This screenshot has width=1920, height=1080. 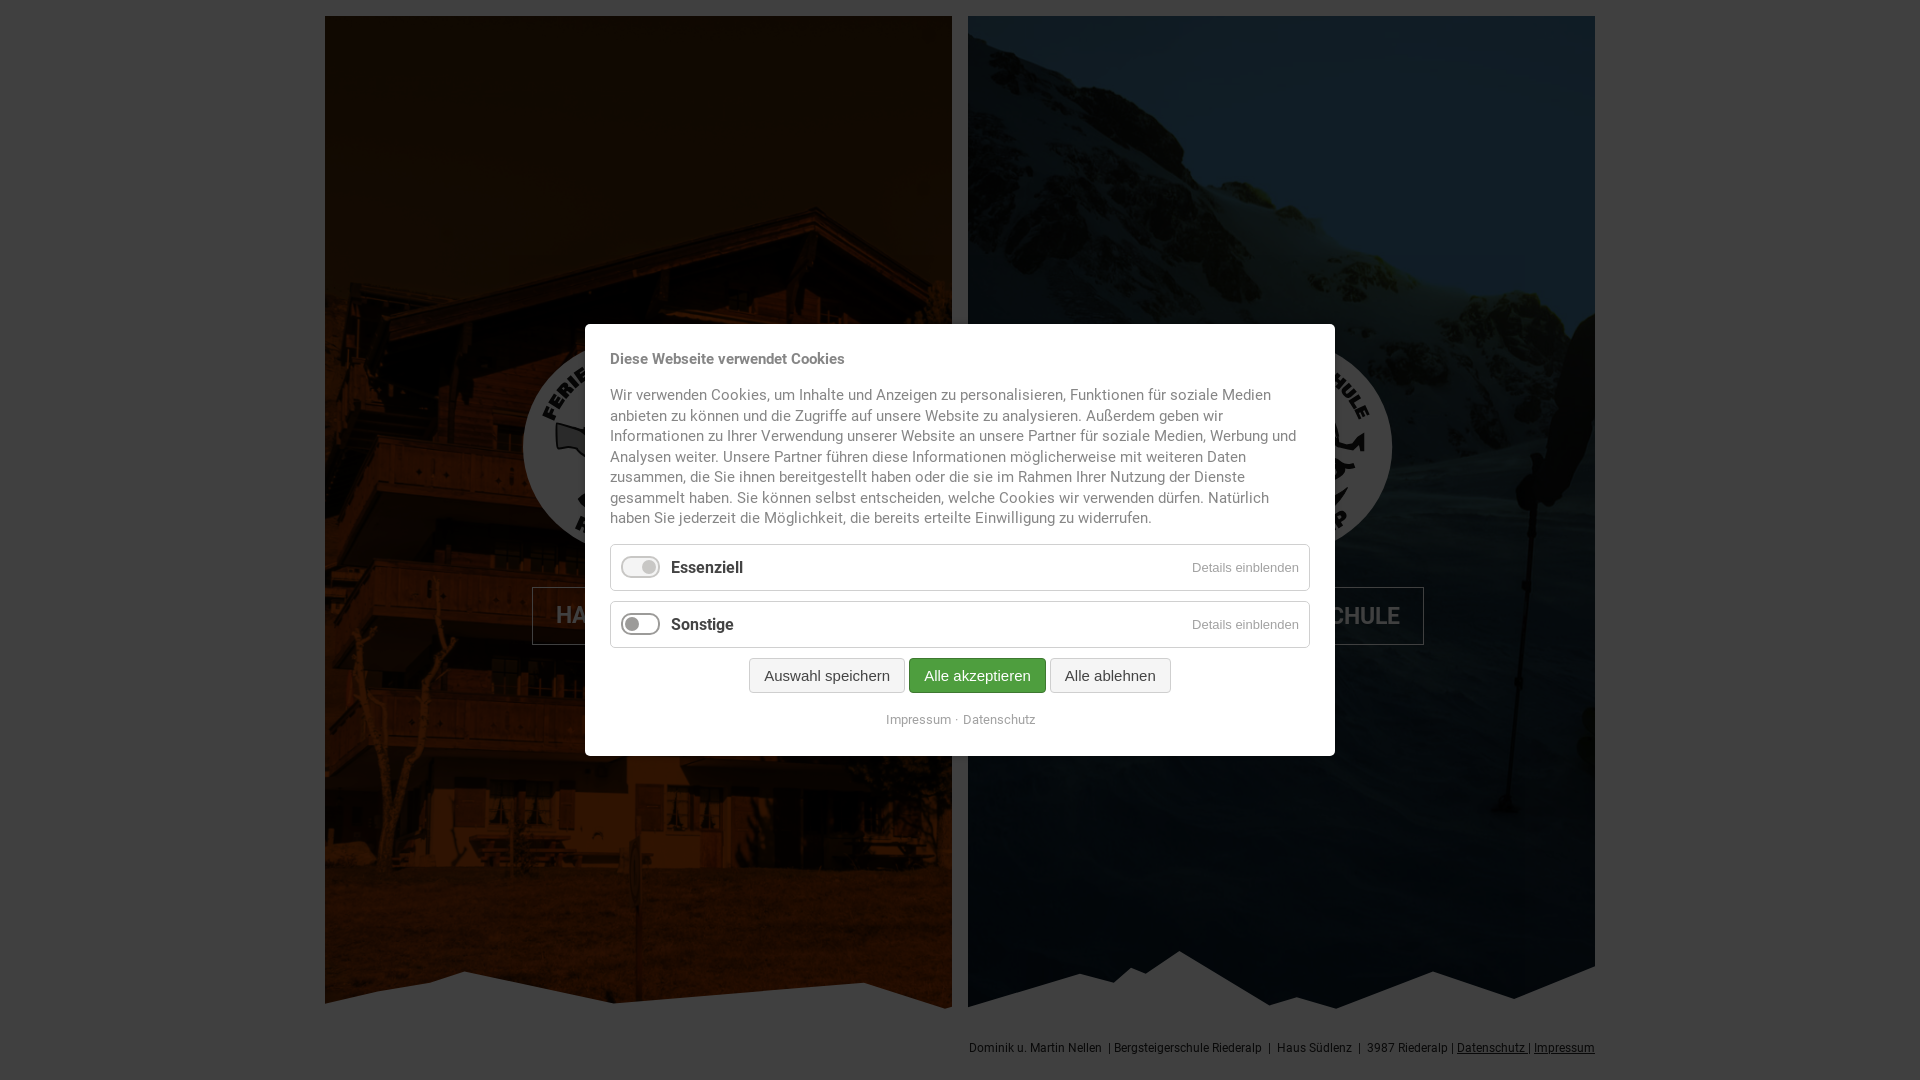 What do you see at coordinates (1492, 1048) in the screenshot?
I see `Datenschutz` at bounding box center [1492, 1048].